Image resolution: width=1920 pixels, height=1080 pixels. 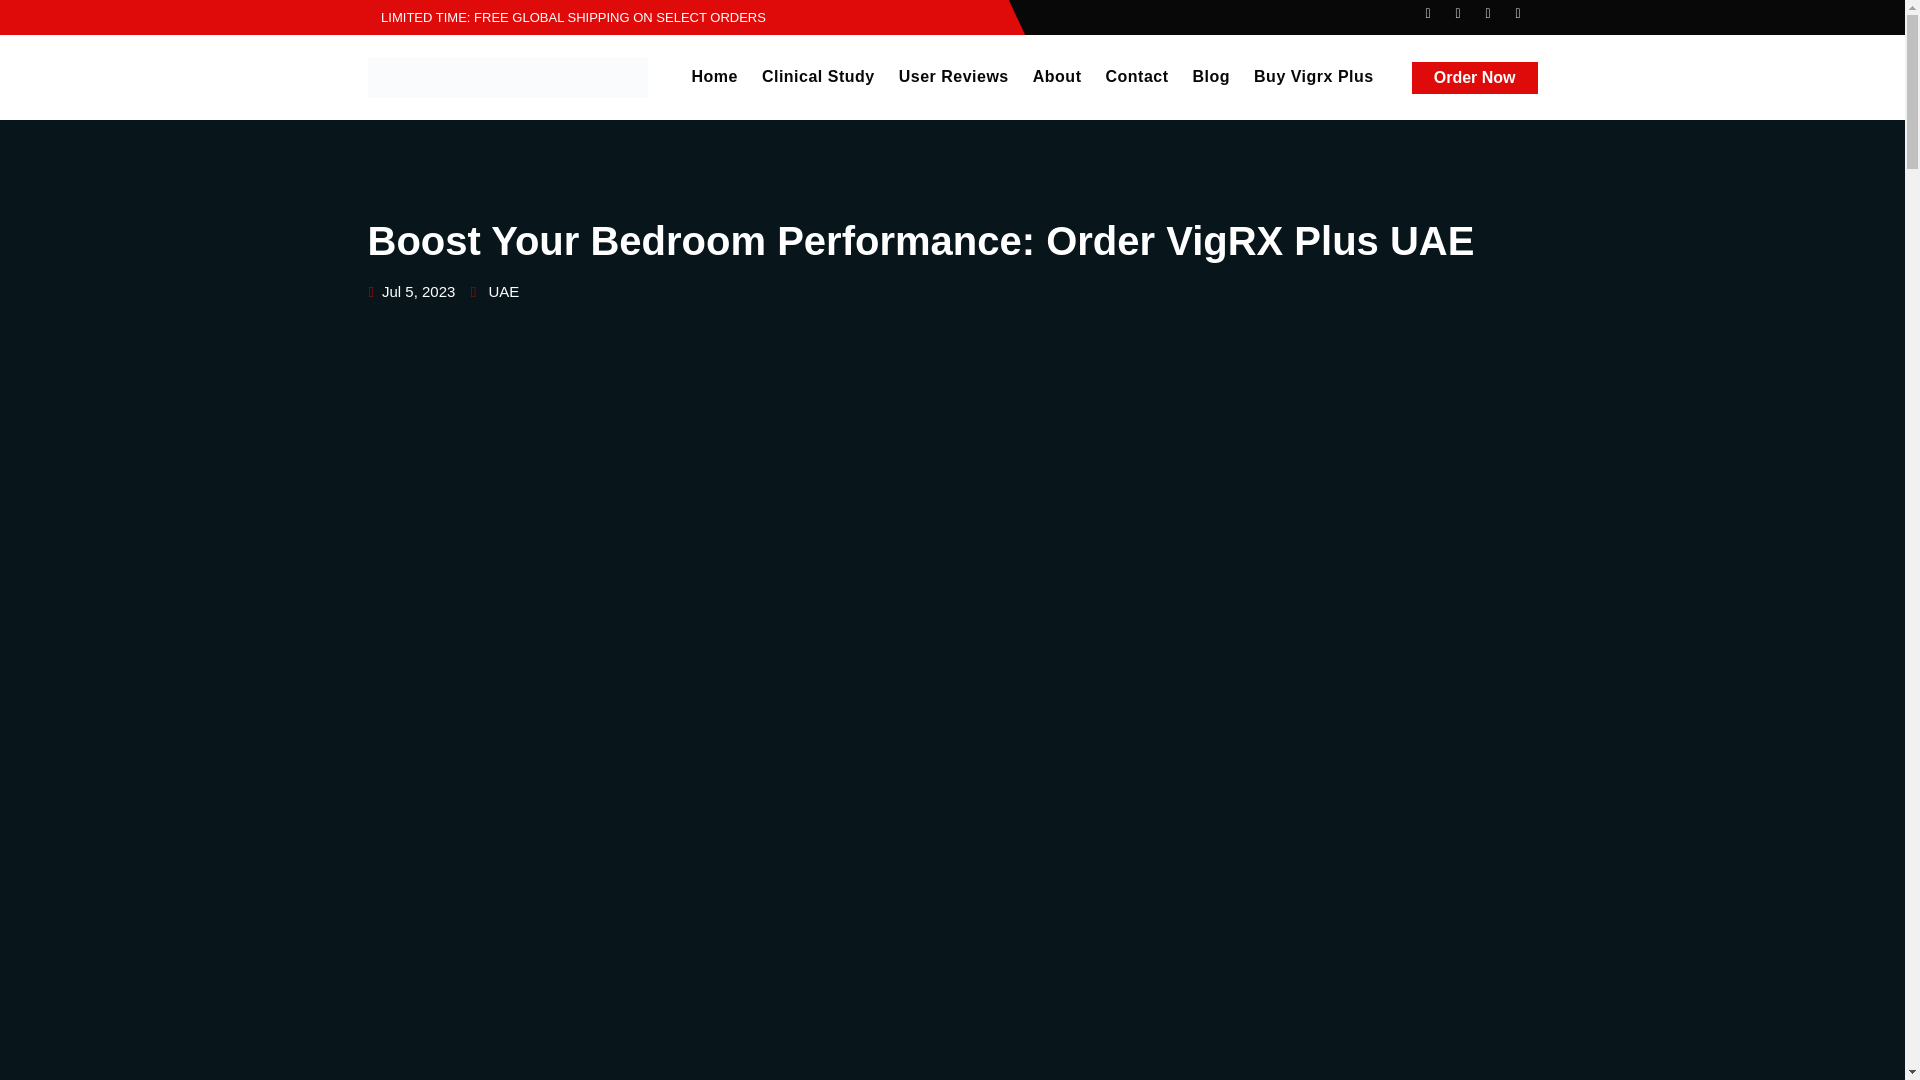 I want to click on Order Now, so click(x=1474, y=77).